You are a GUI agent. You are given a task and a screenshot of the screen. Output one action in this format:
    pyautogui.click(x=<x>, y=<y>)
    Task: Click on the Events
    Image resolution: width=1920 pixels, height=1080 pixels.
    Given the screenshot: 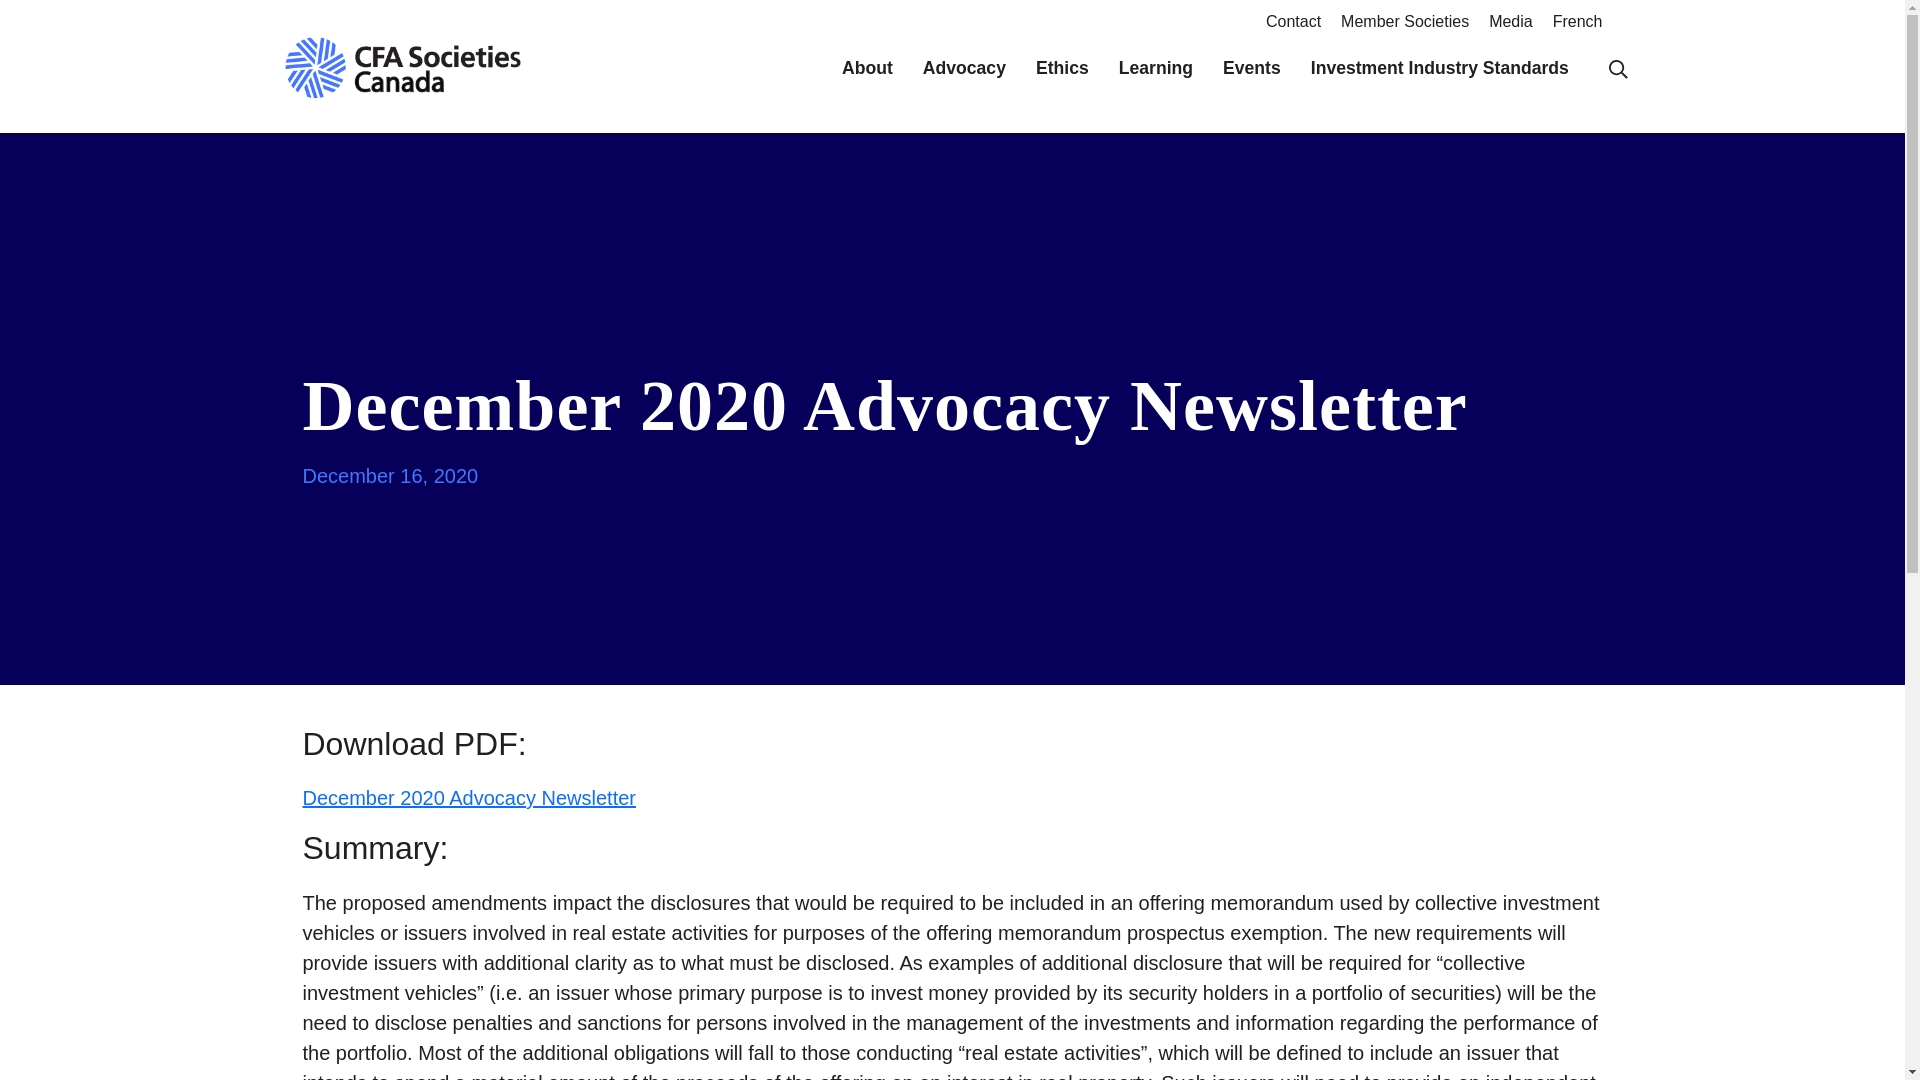 What is the action you would take?
    pyautogui.click(x=1252, y=68)
    